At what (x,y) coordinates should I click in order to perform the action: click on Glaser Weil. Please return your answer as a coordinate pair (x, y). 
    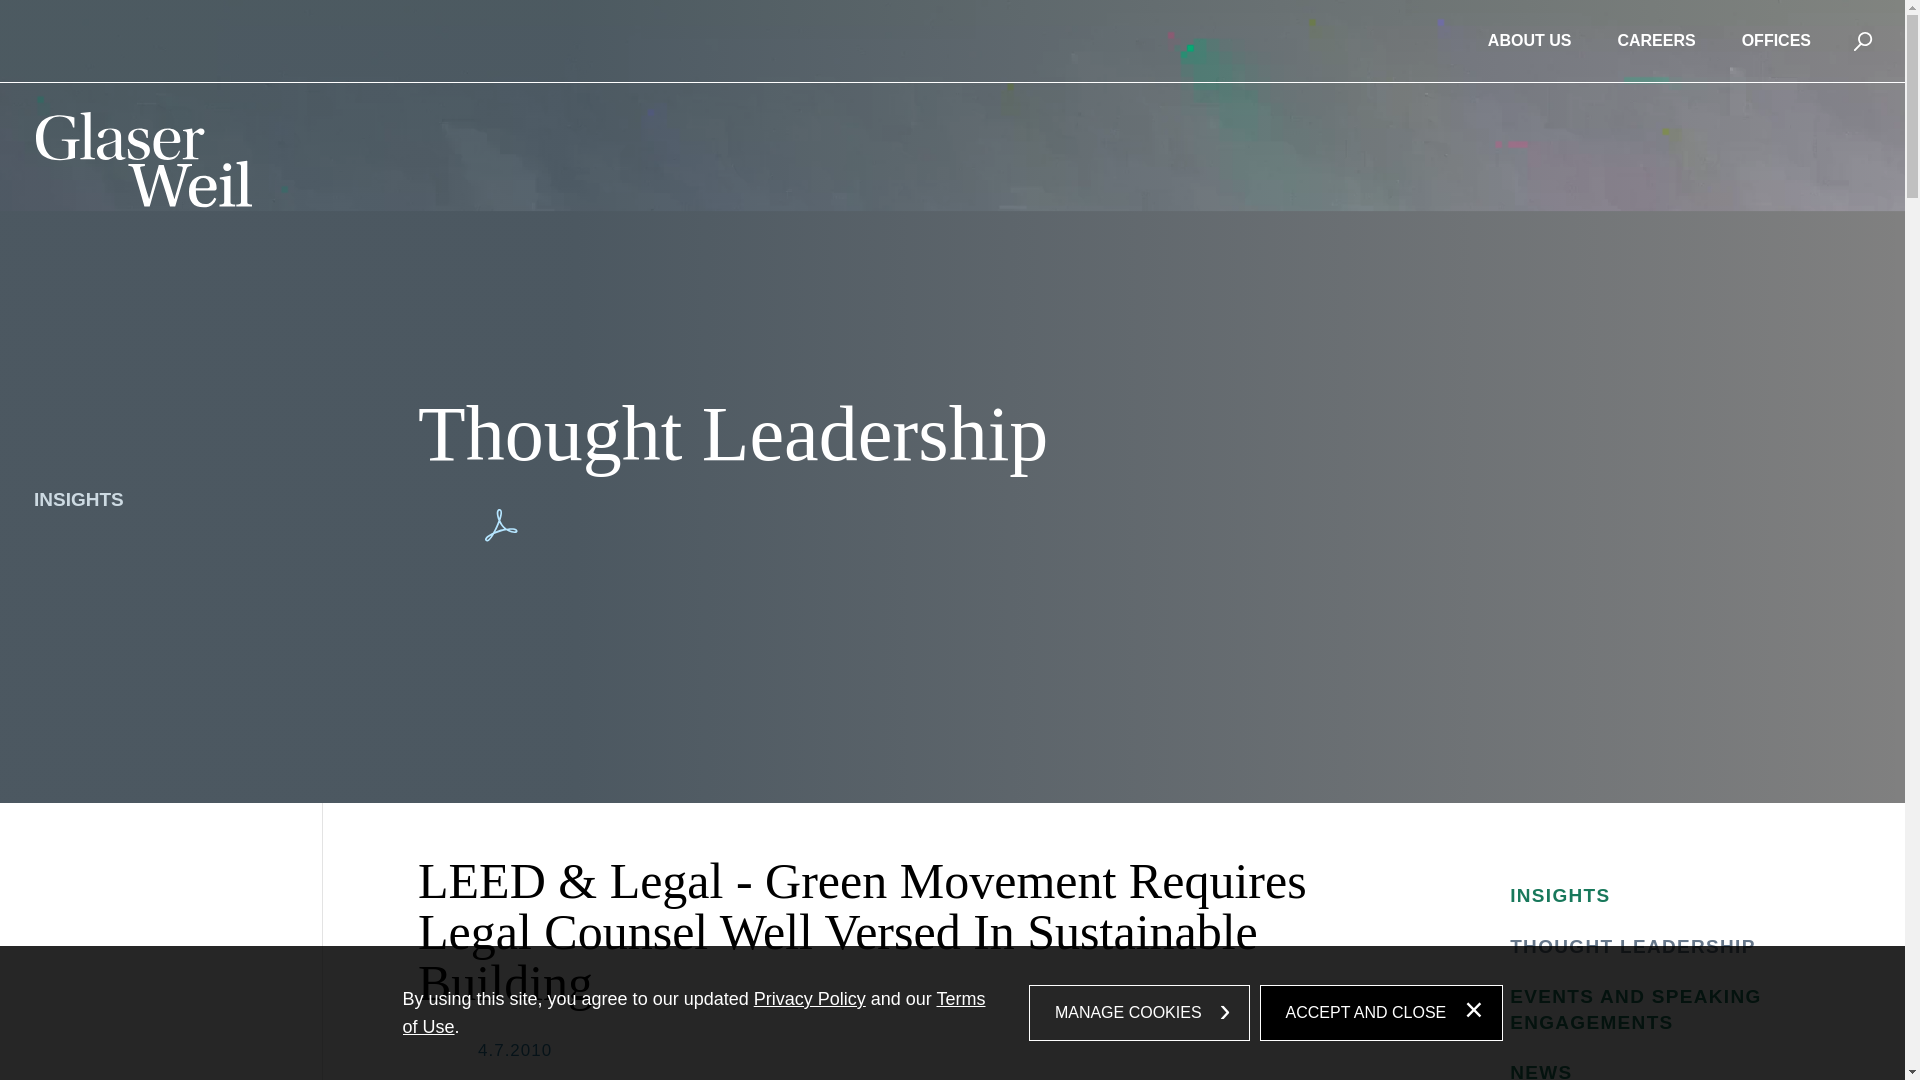
    Looking at the image, I should click on (144, 160).